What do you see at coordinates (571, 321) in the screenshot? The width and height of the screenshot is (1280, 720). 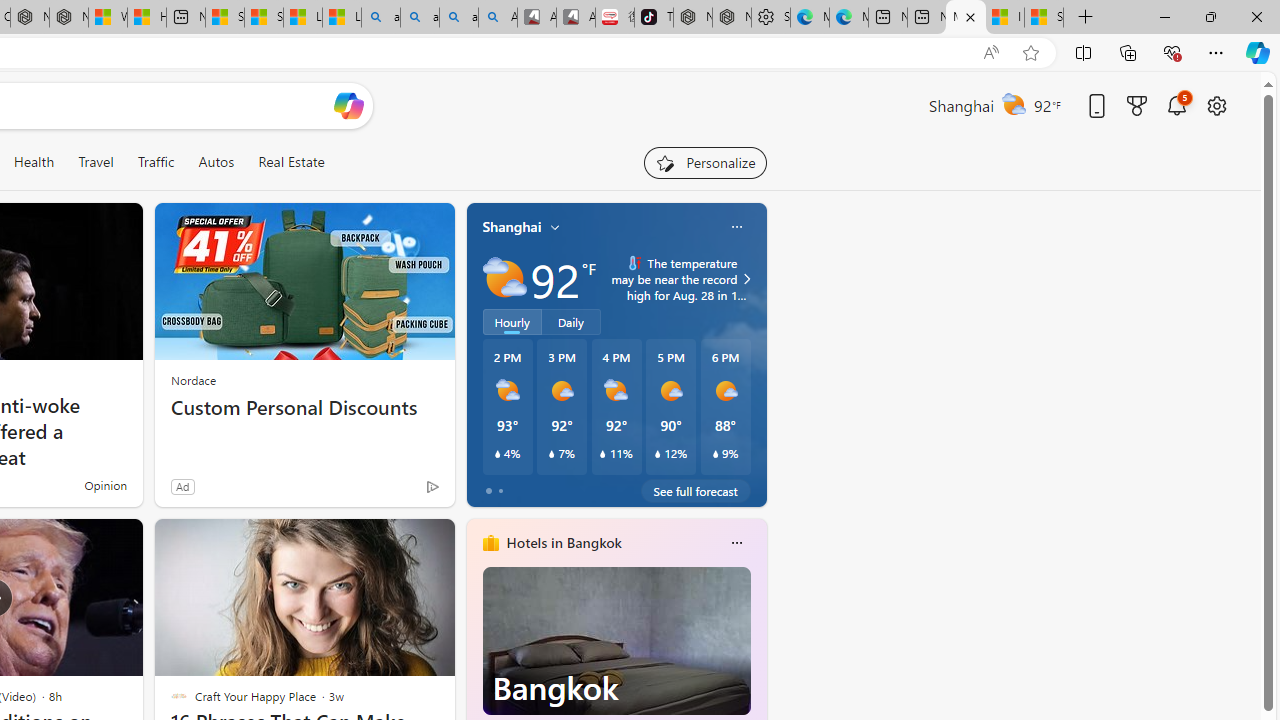 I see `Daily` at bounding box center [571, 321].